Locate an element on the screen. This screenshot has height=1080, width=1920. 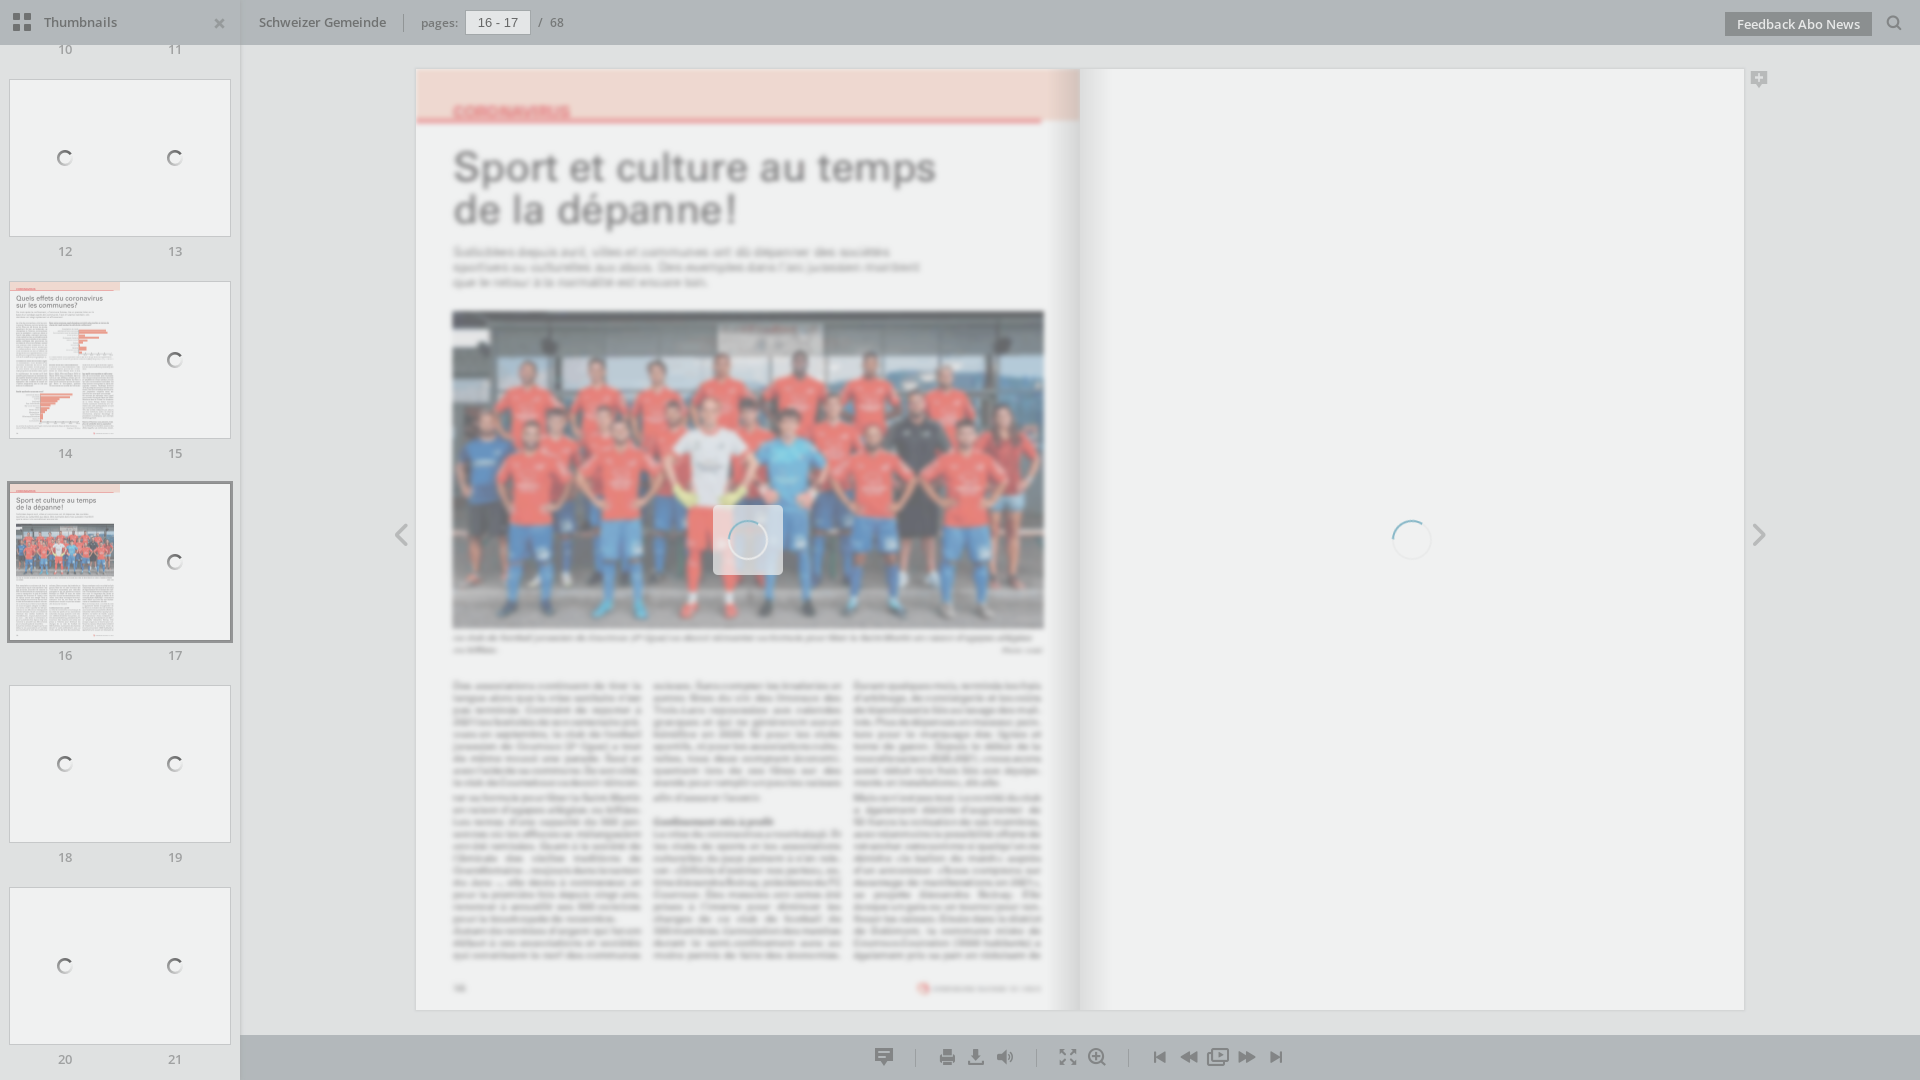
Search is located at coordinates (1894, 24).